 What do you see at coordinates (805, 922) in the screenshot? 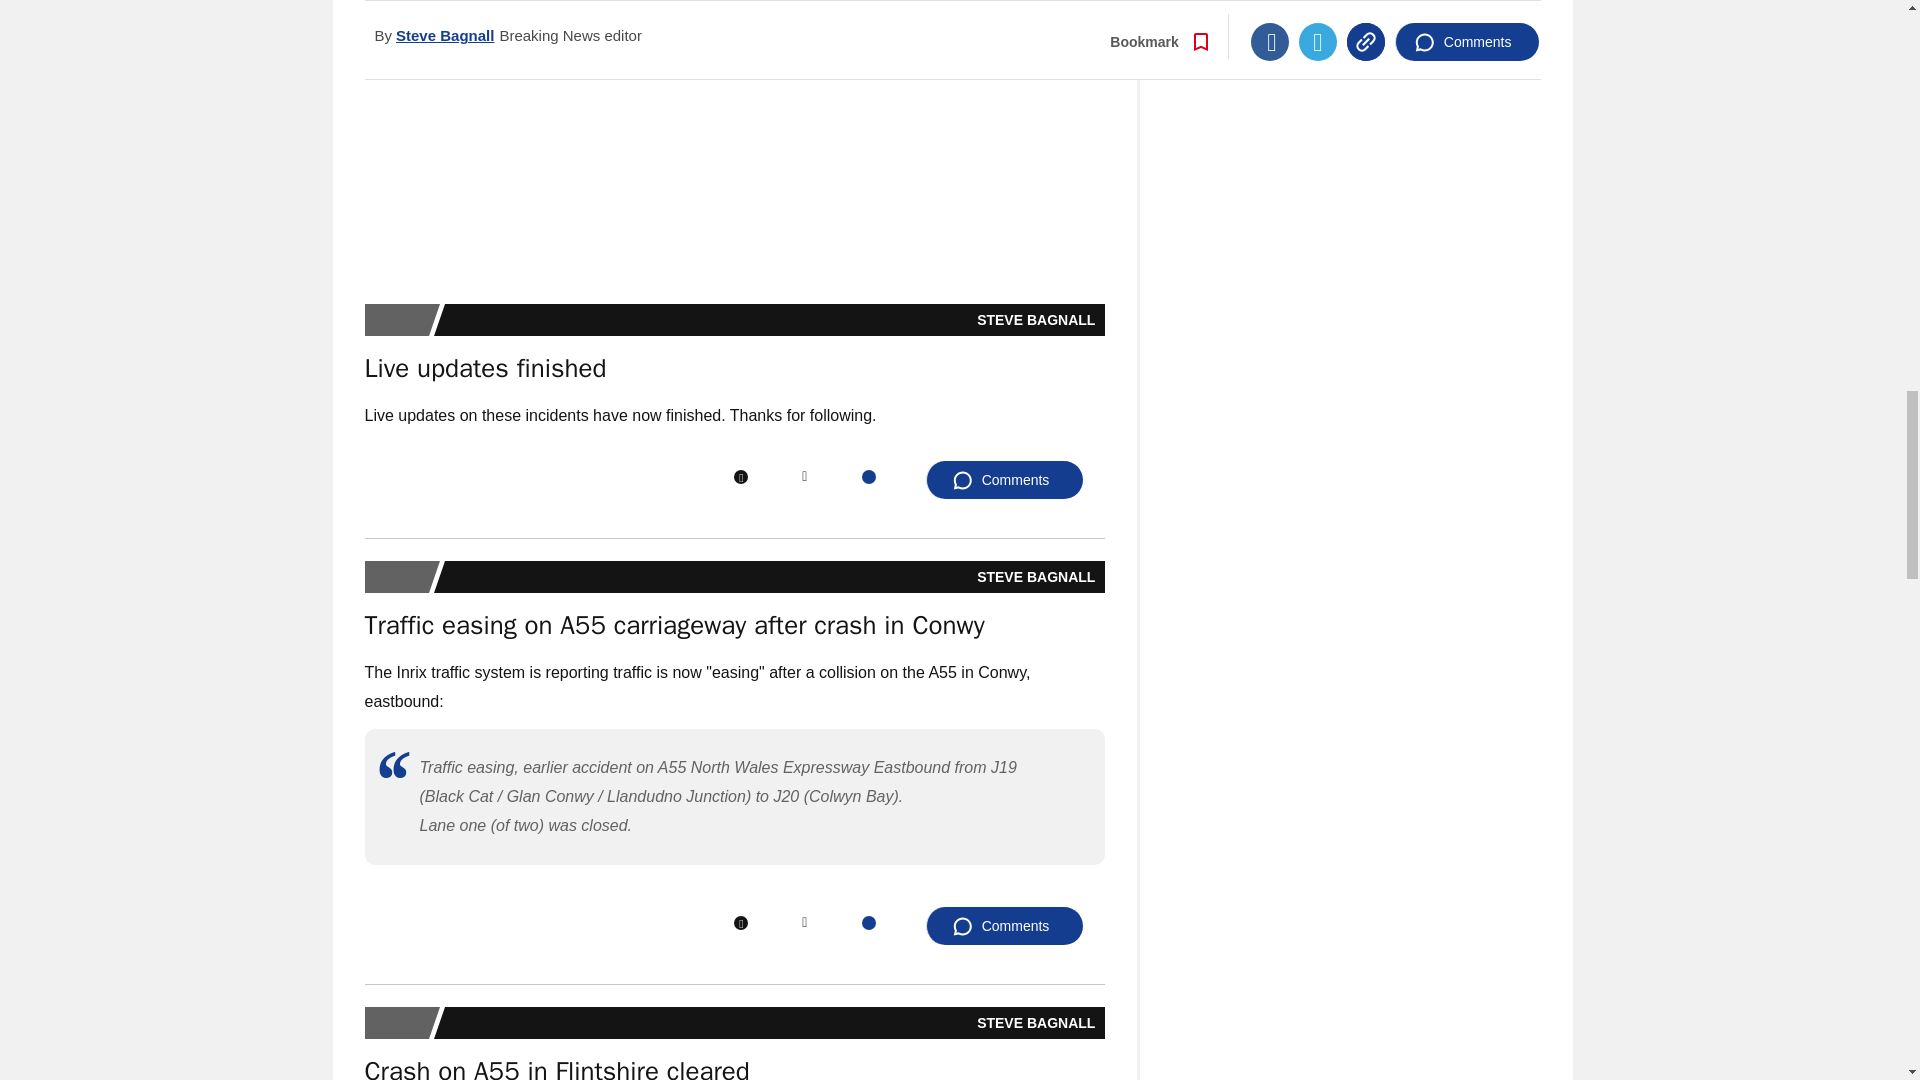
I see `Twitter` at bounding box center [805, 922].